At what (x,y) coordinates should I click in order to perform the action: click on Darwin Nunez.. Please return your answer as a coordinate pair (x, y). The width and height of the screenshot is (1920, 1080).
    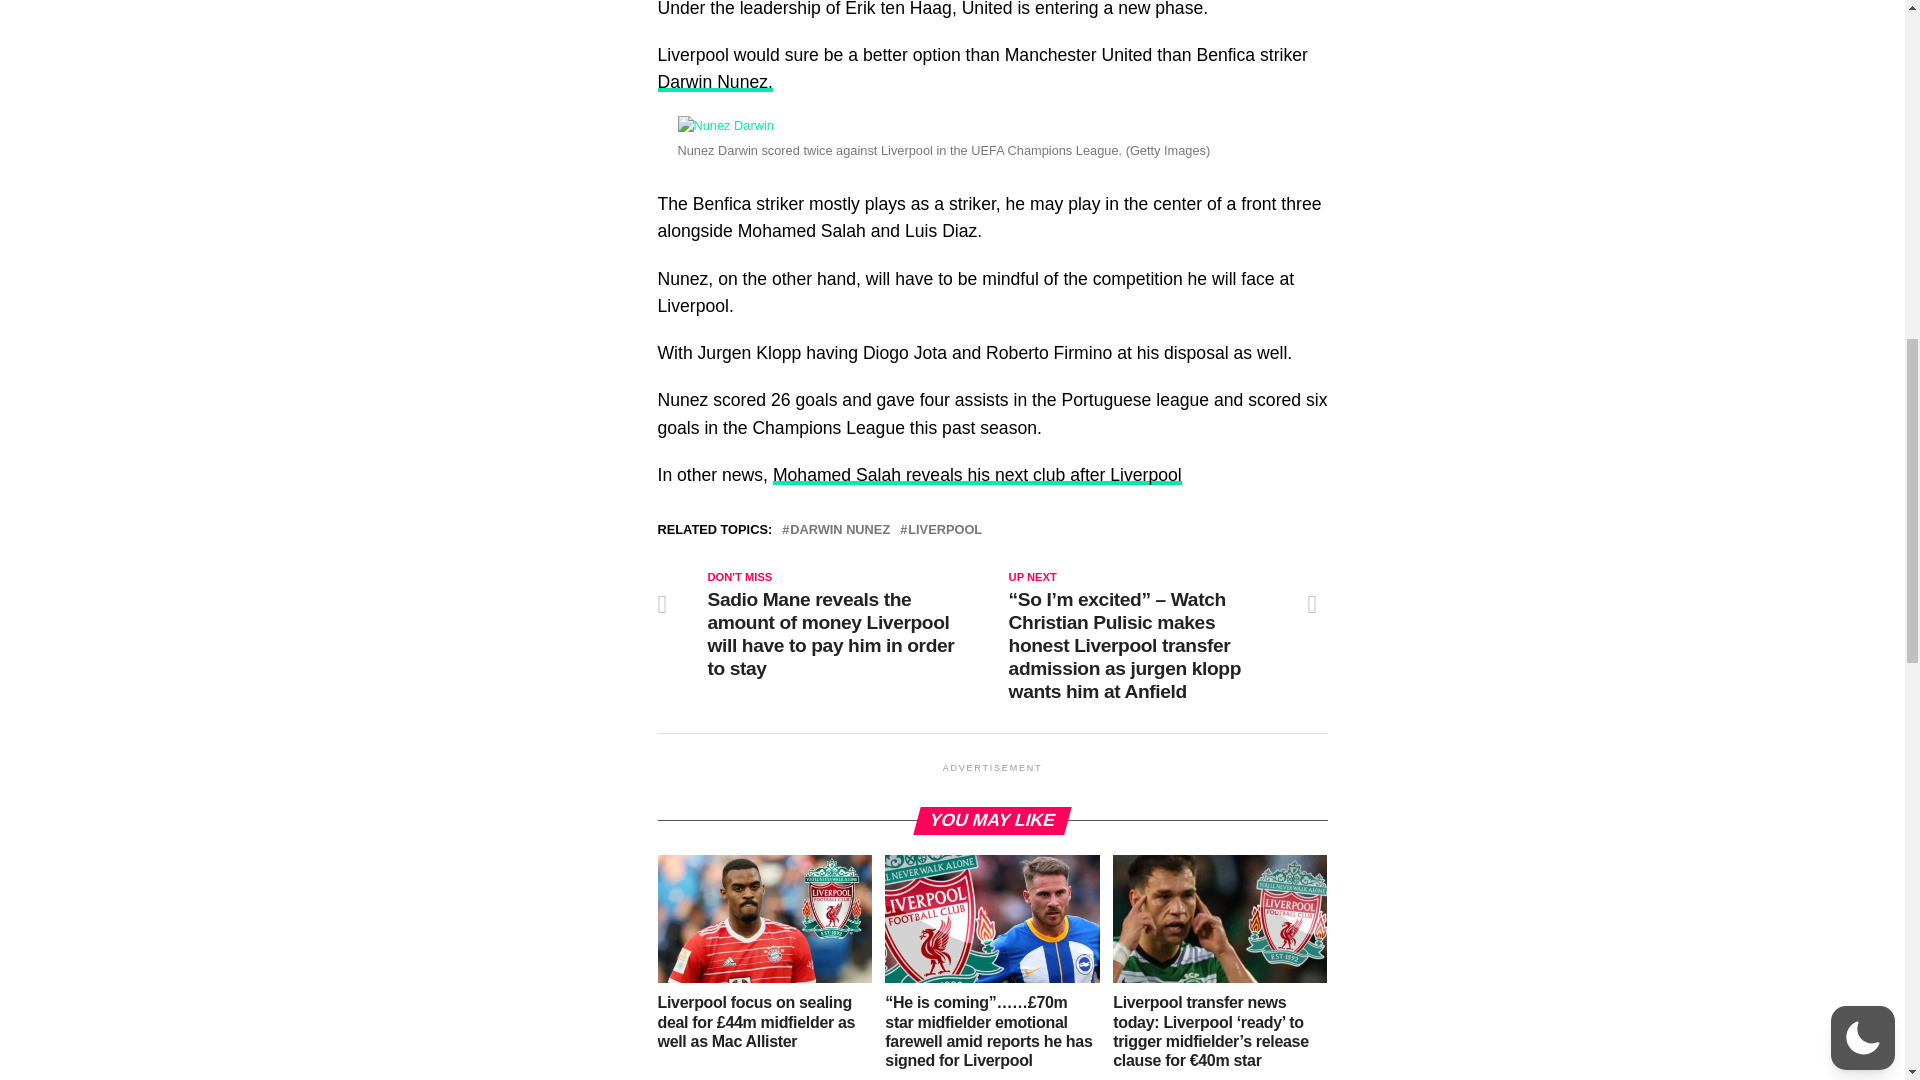
    Looking at the image, I should click on (716, 82).